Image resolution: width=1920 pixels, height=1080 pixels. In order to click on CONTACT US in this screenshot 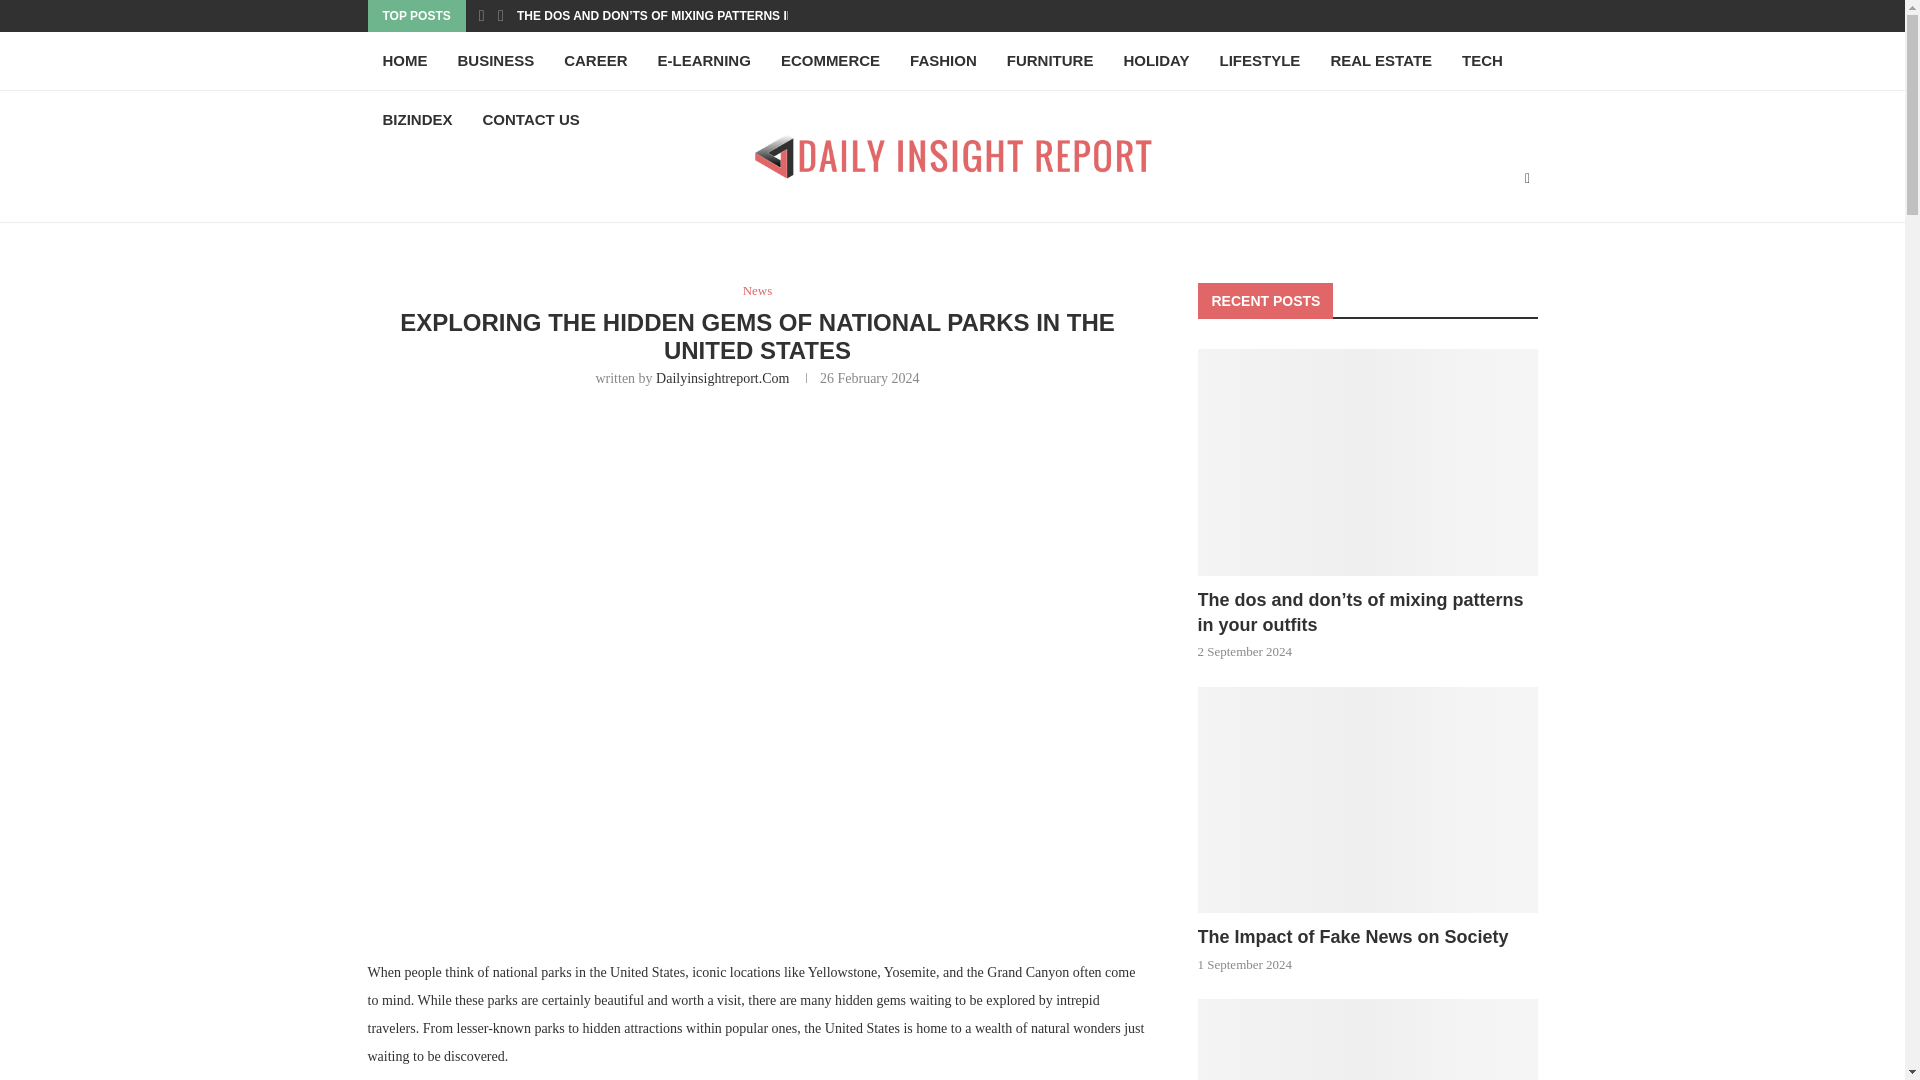, I will do `click(532, 120)`.